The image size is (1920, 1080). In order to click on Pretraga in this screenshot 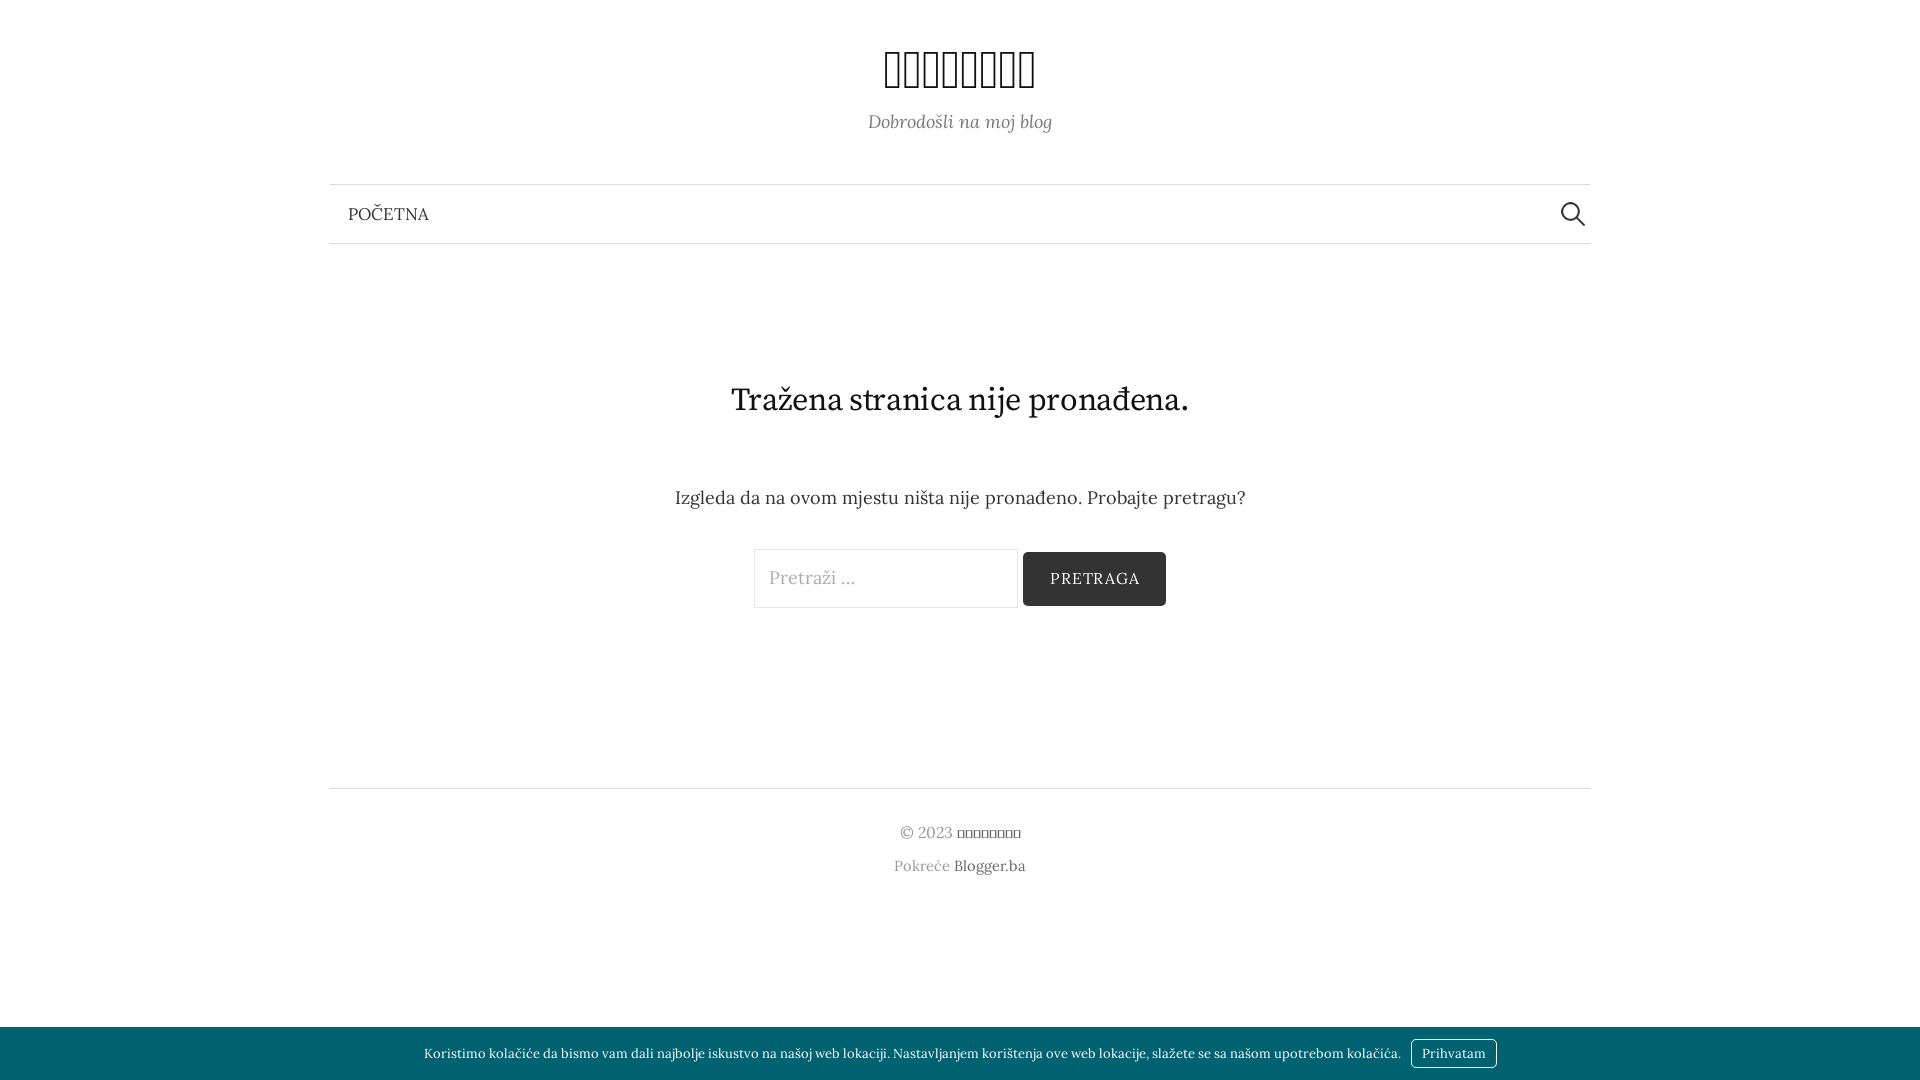, I will do `click(25, 25)`.